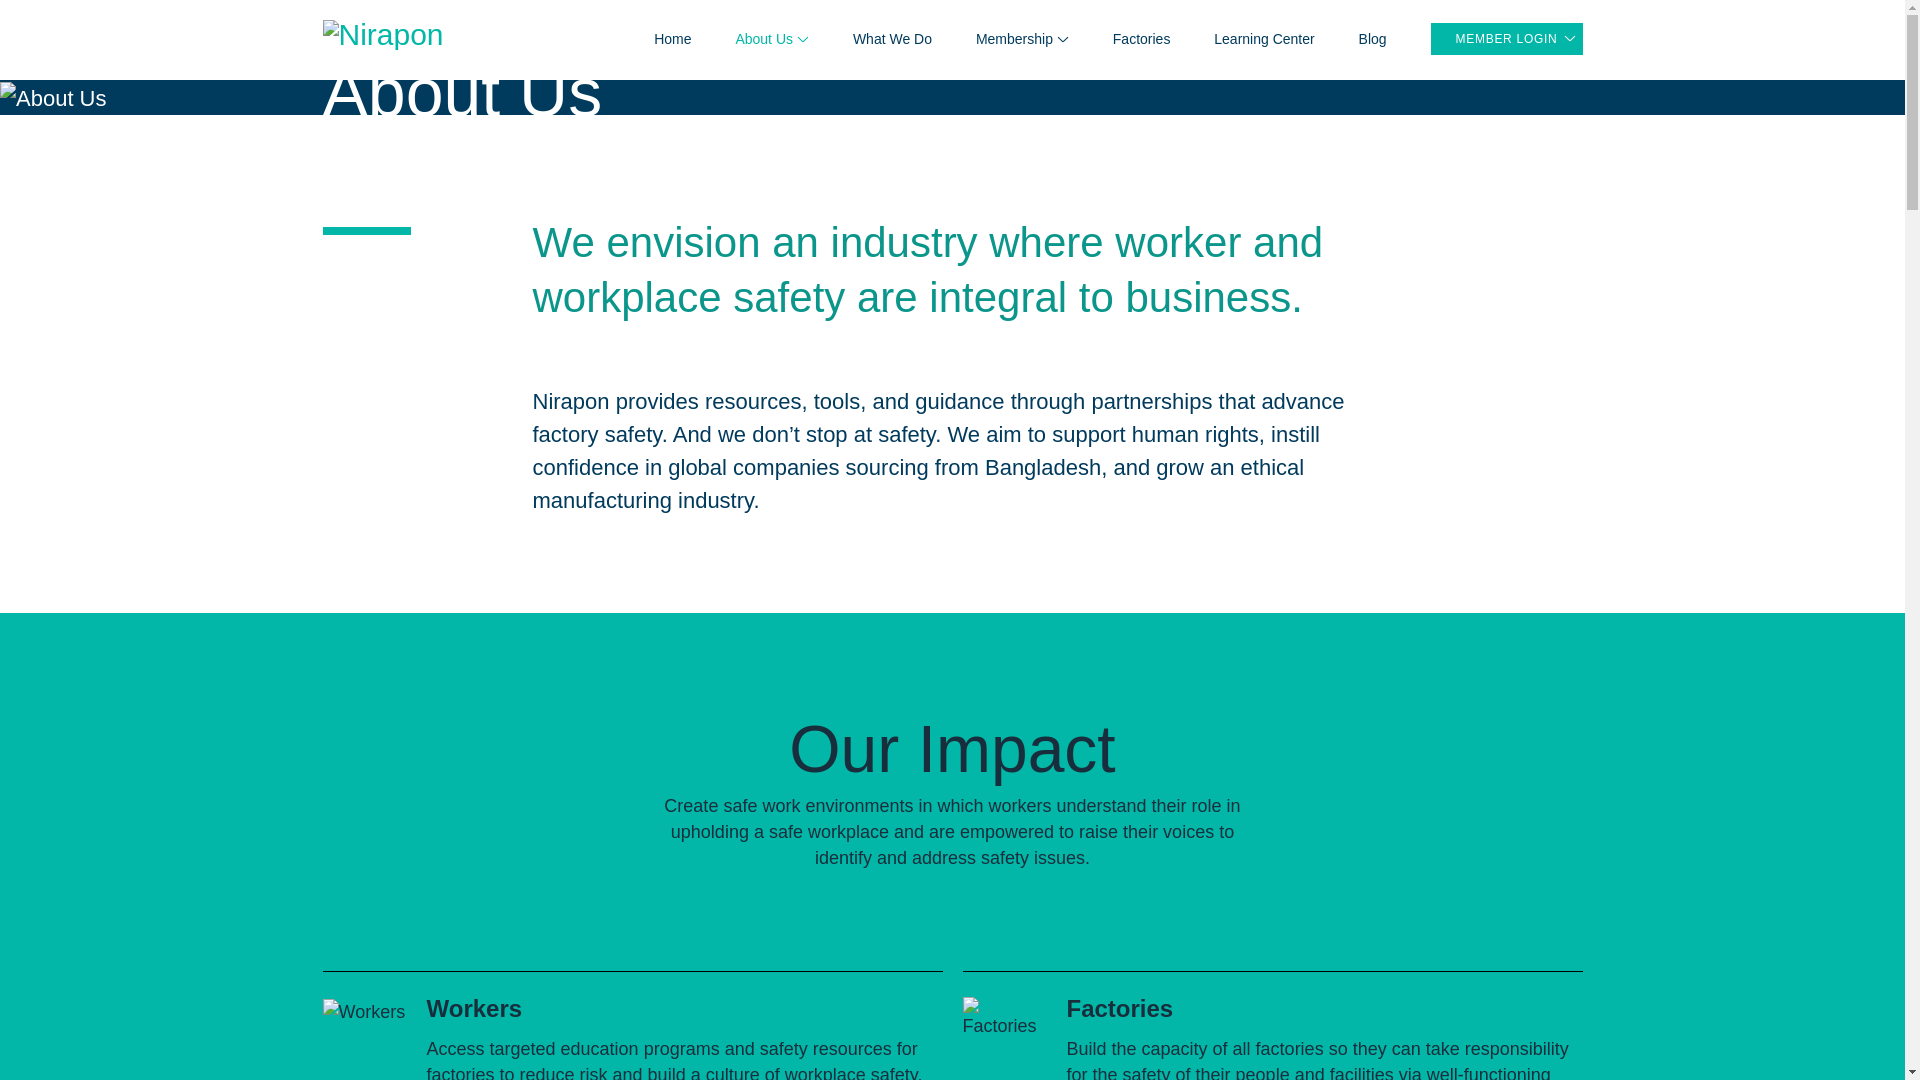  I want to click on Home, so click(672, 39).